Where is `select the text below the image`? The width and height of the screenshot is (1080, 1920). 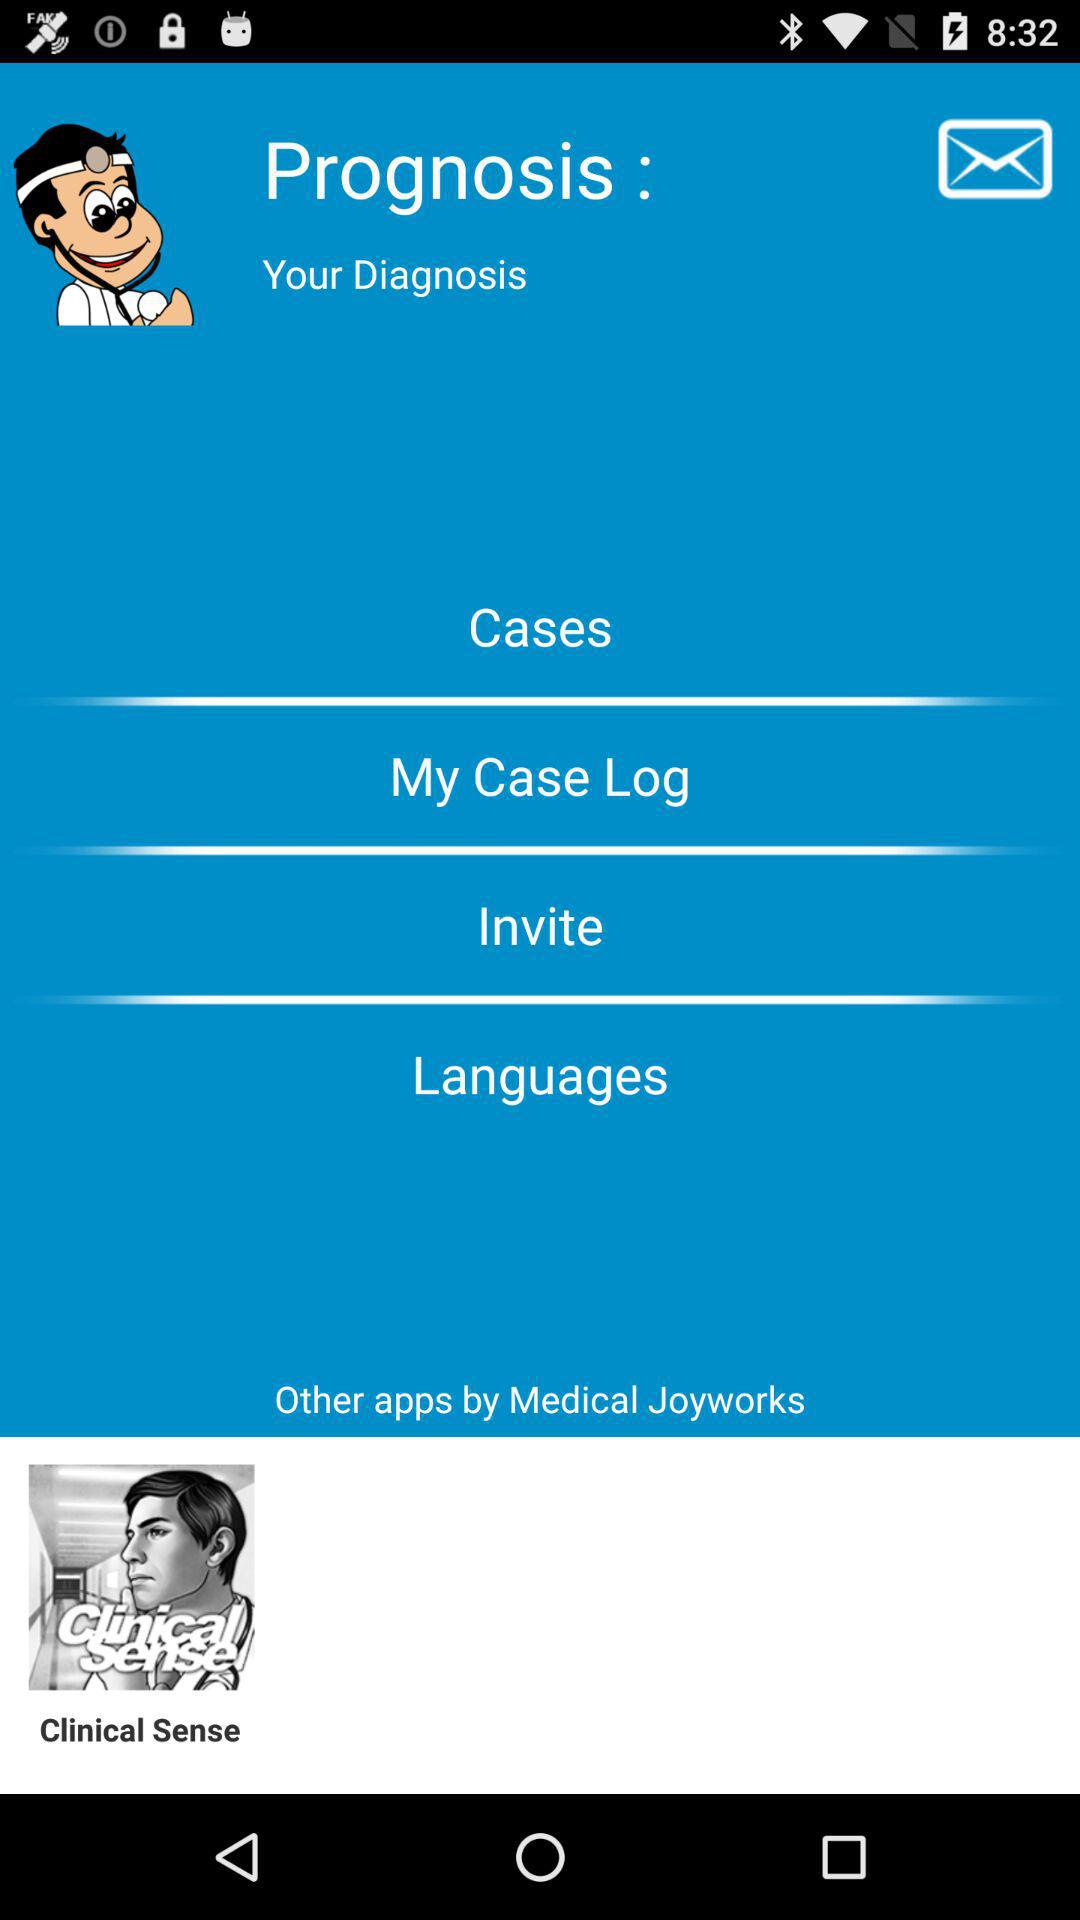
select the text below the image is located at coordinates (151, 1730).